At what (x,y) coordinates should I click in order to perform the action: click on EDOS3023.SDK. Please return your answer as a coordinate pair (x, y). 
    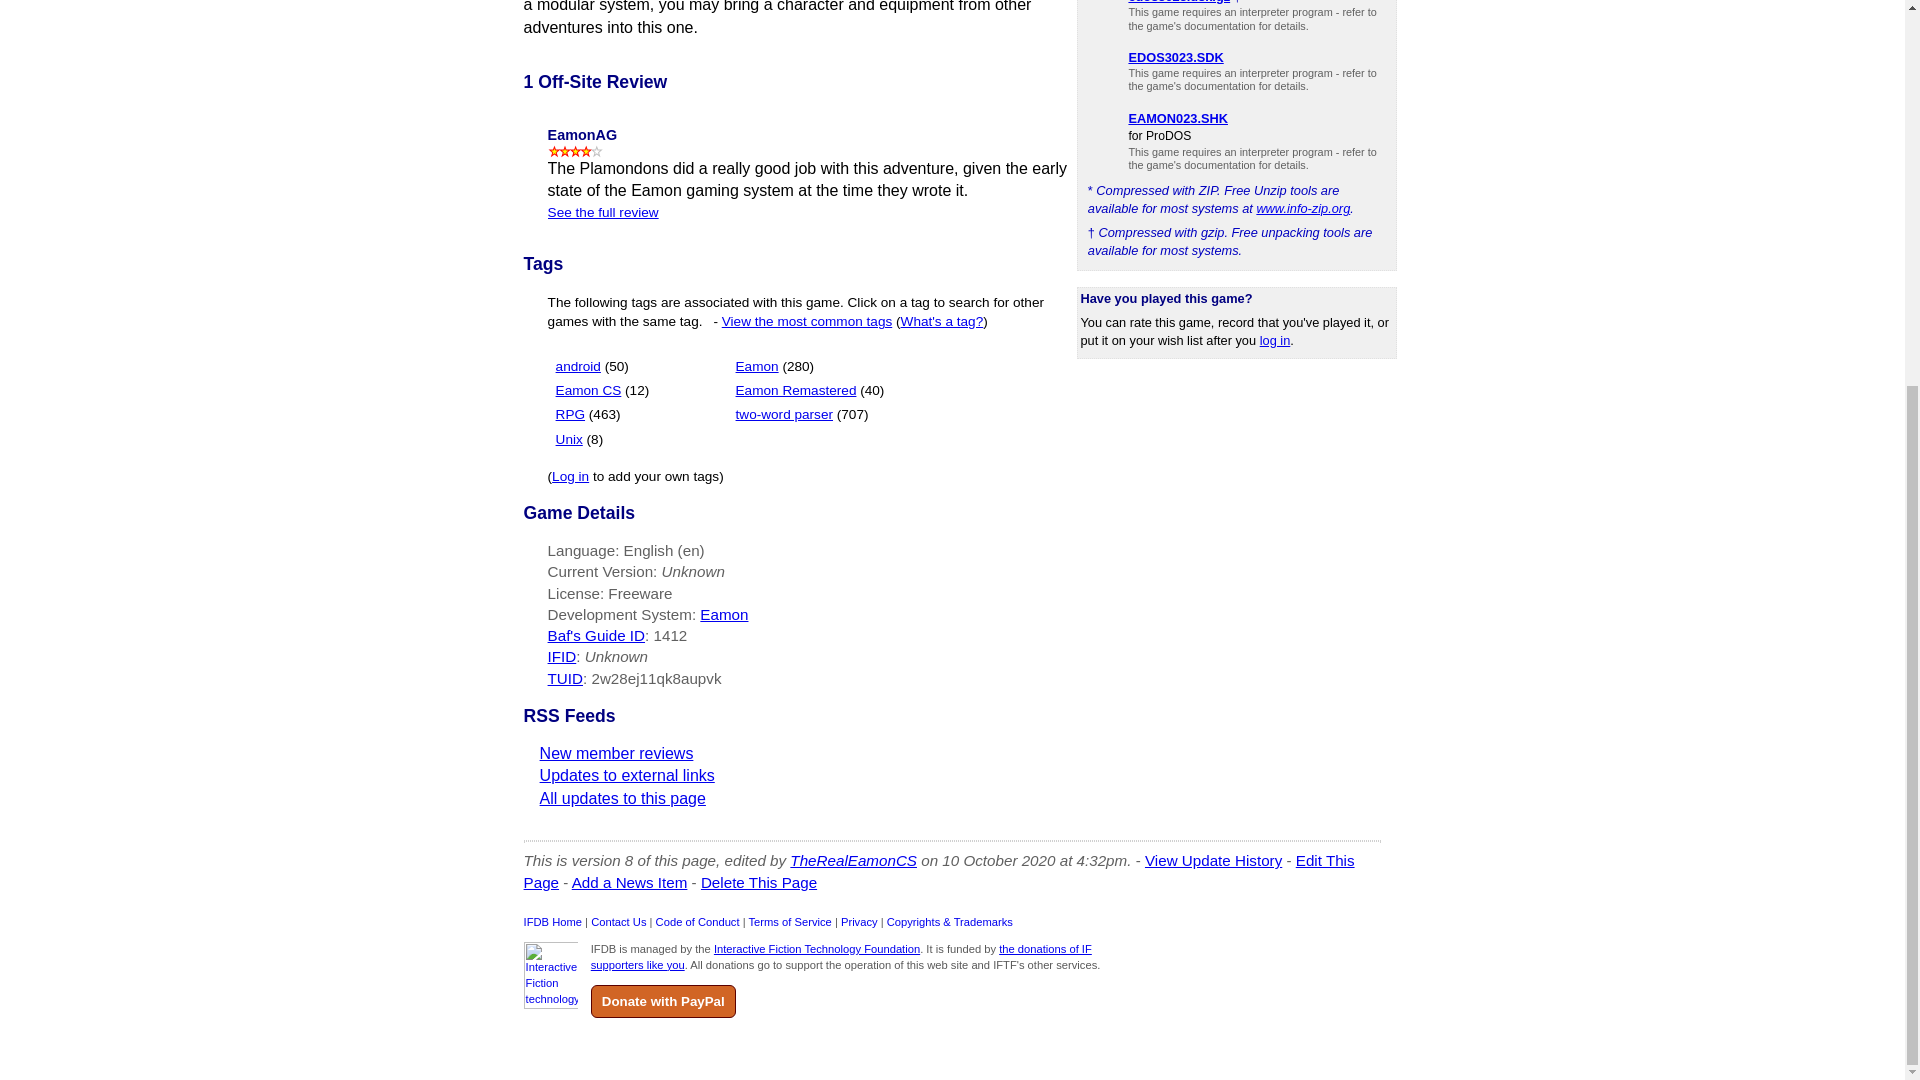
    Looking at the image, I should click on (1176, 56).